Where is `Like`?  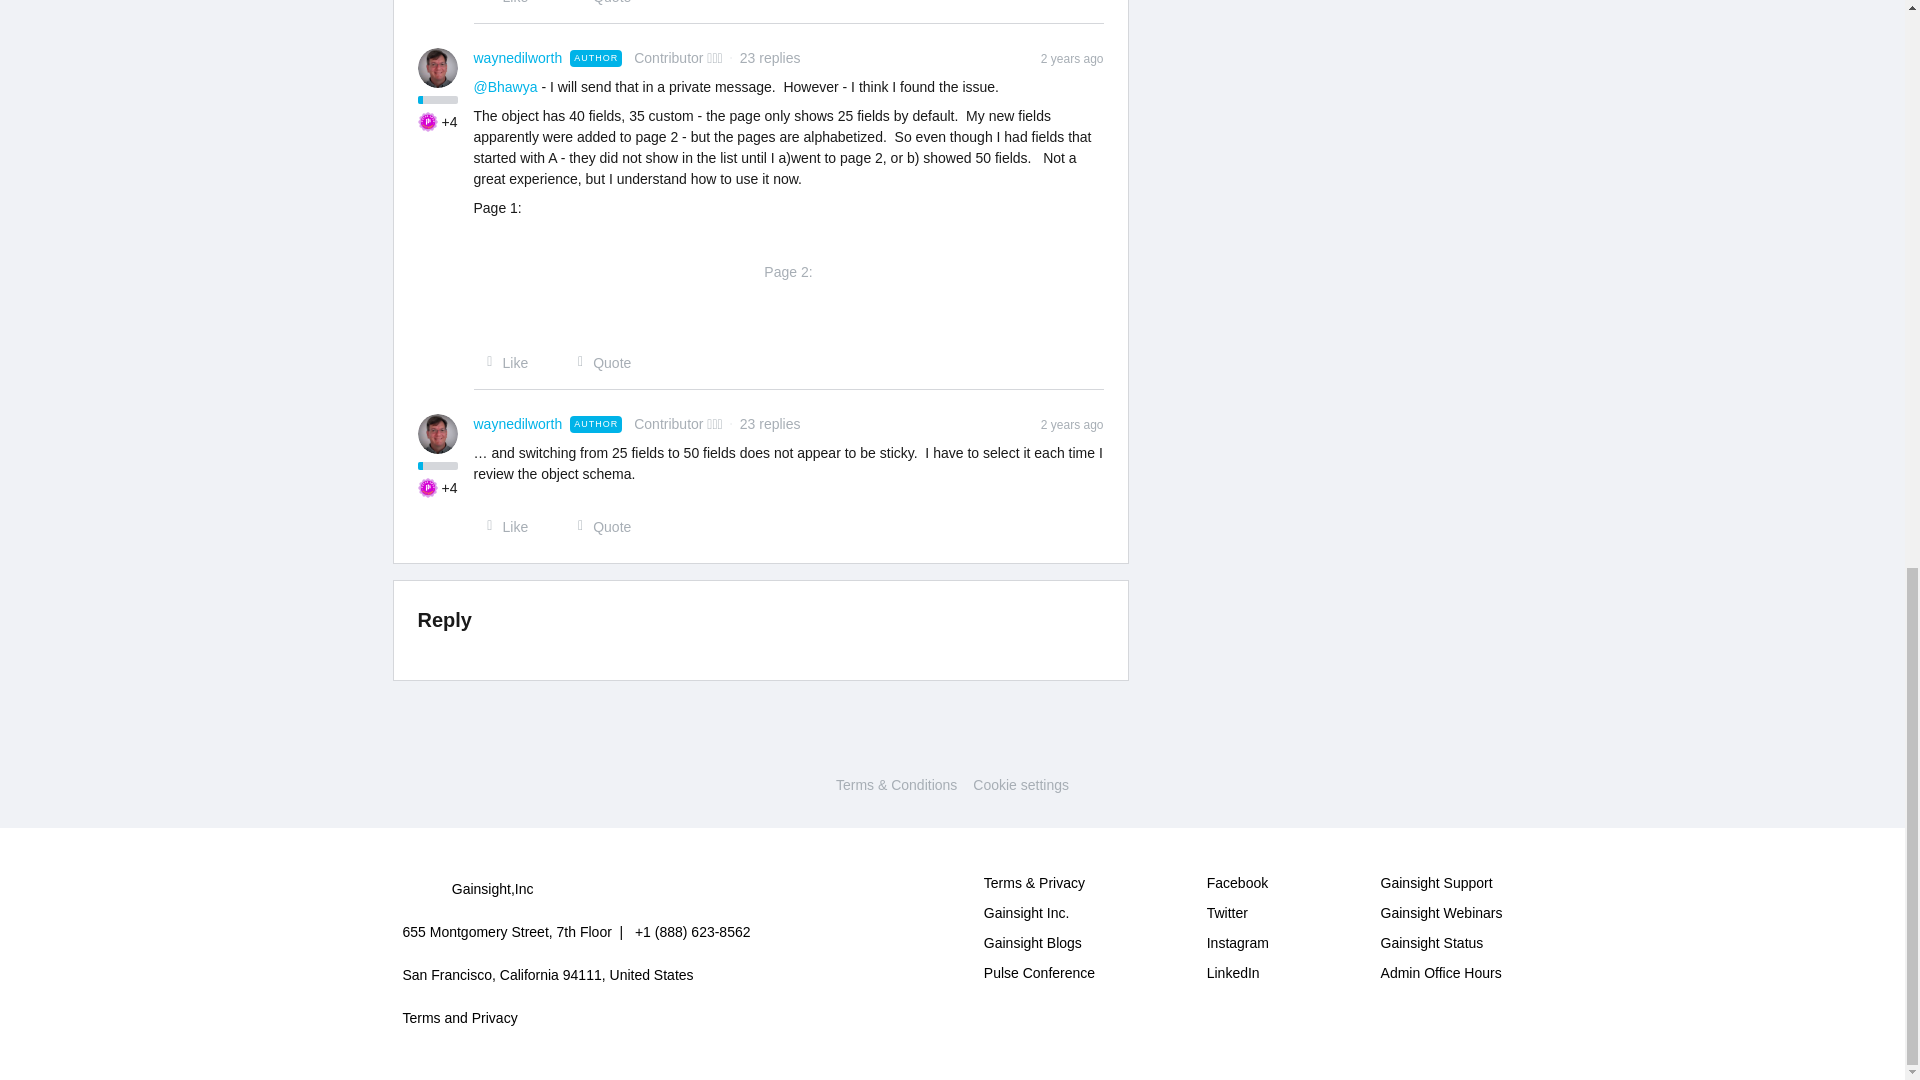
Like is located at coordinates (502, 362).